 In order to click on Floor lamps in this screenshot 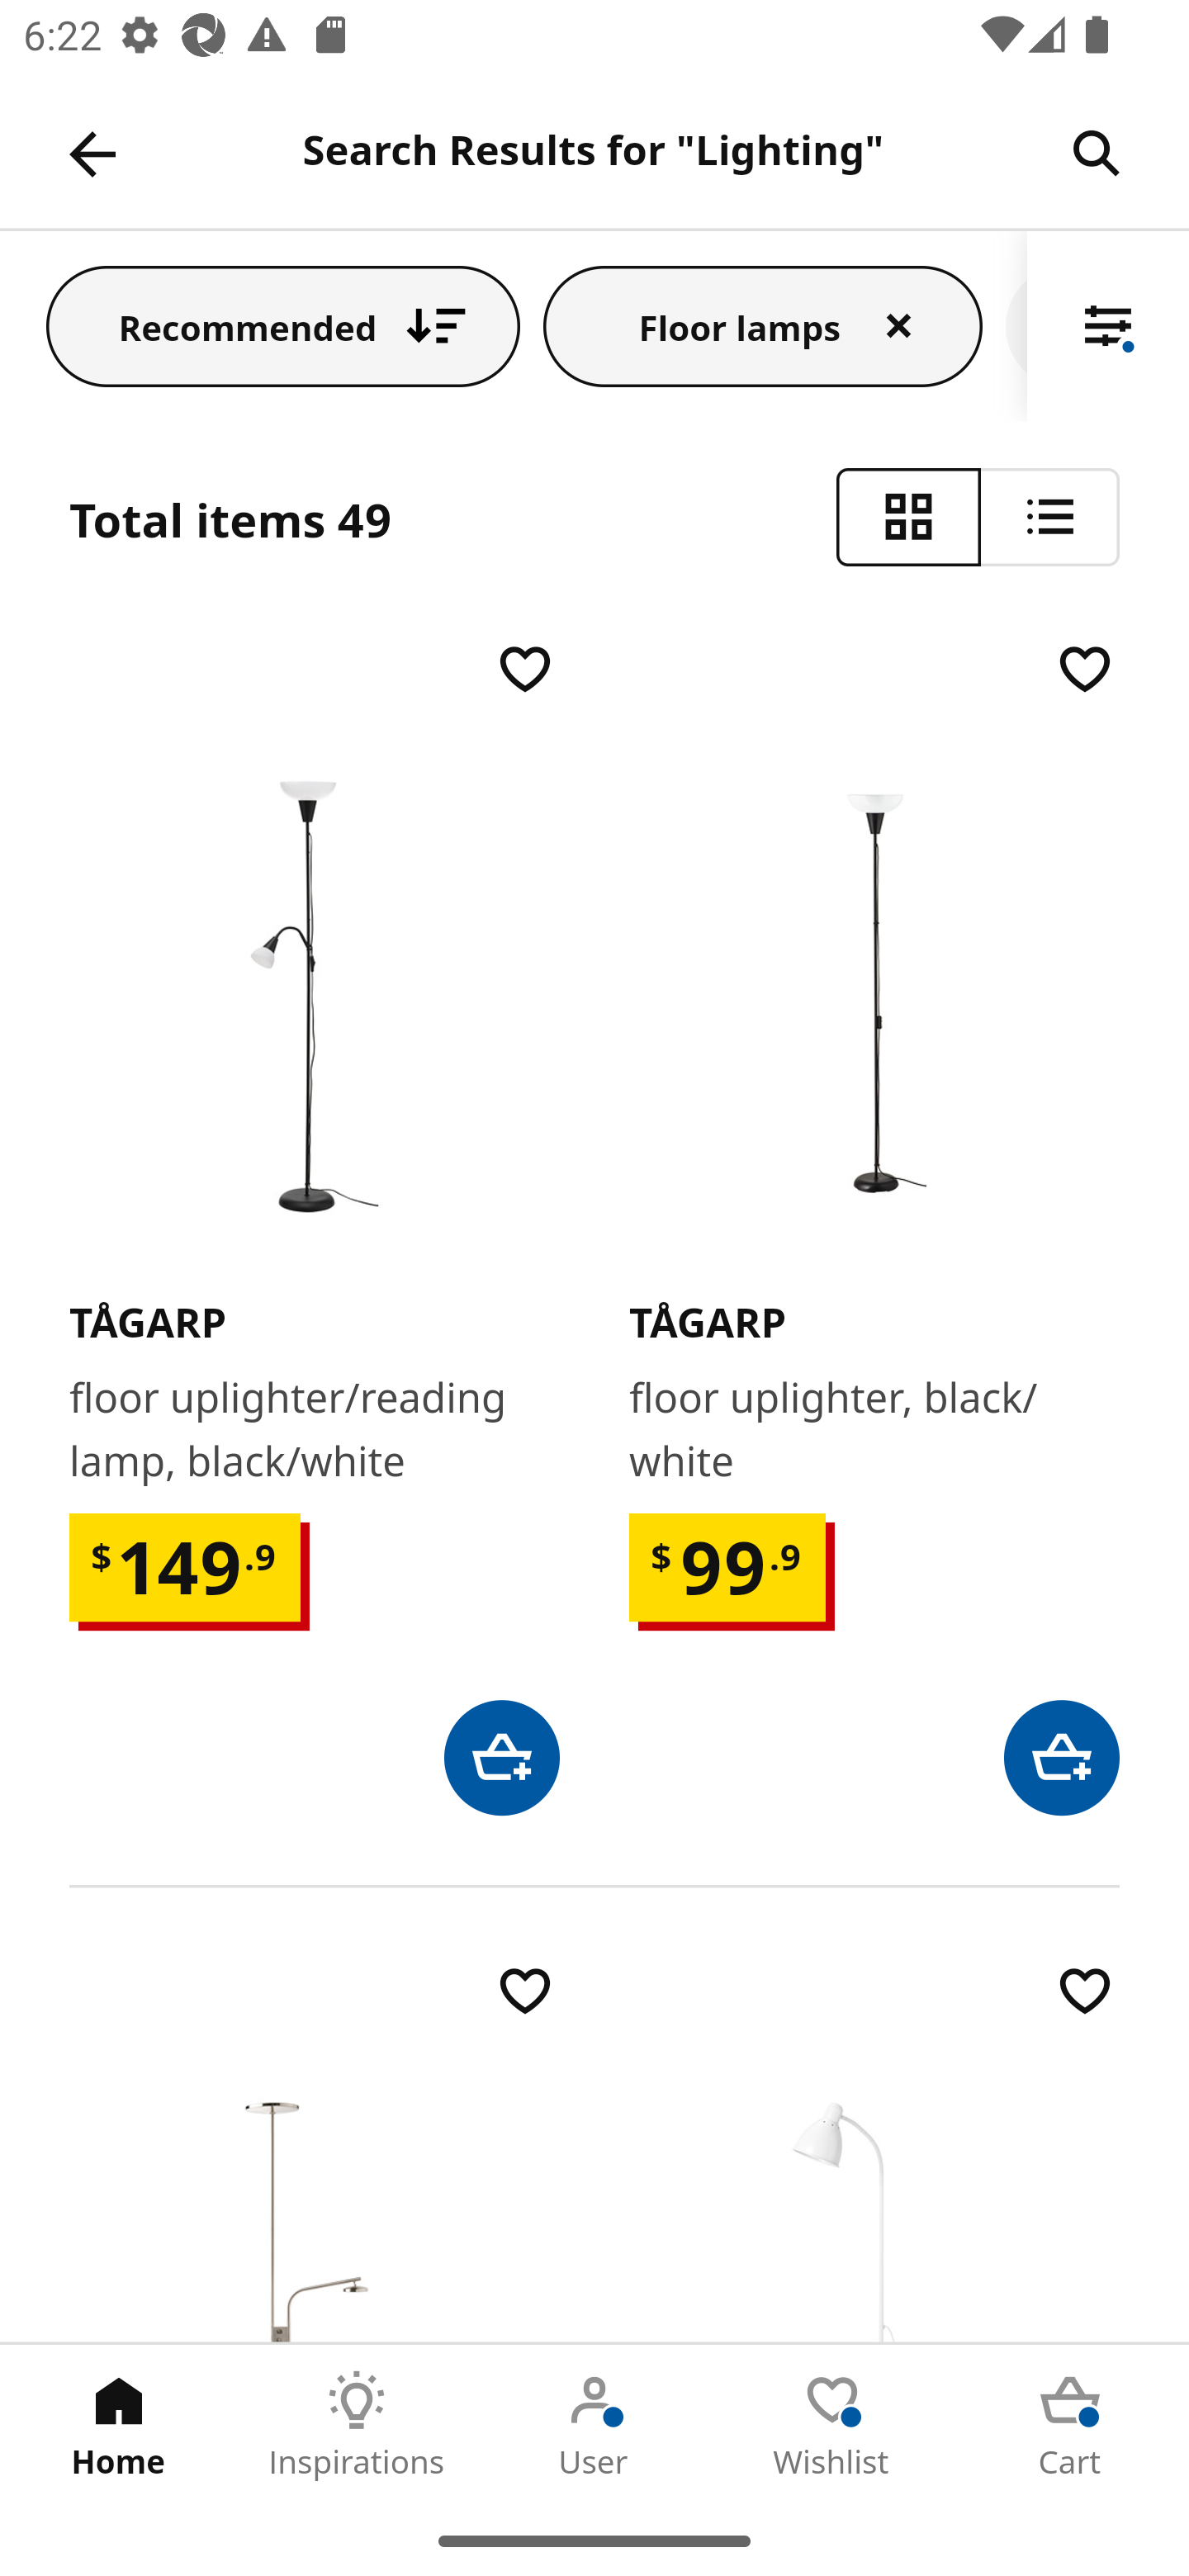, I will do `click(763, 325)`.